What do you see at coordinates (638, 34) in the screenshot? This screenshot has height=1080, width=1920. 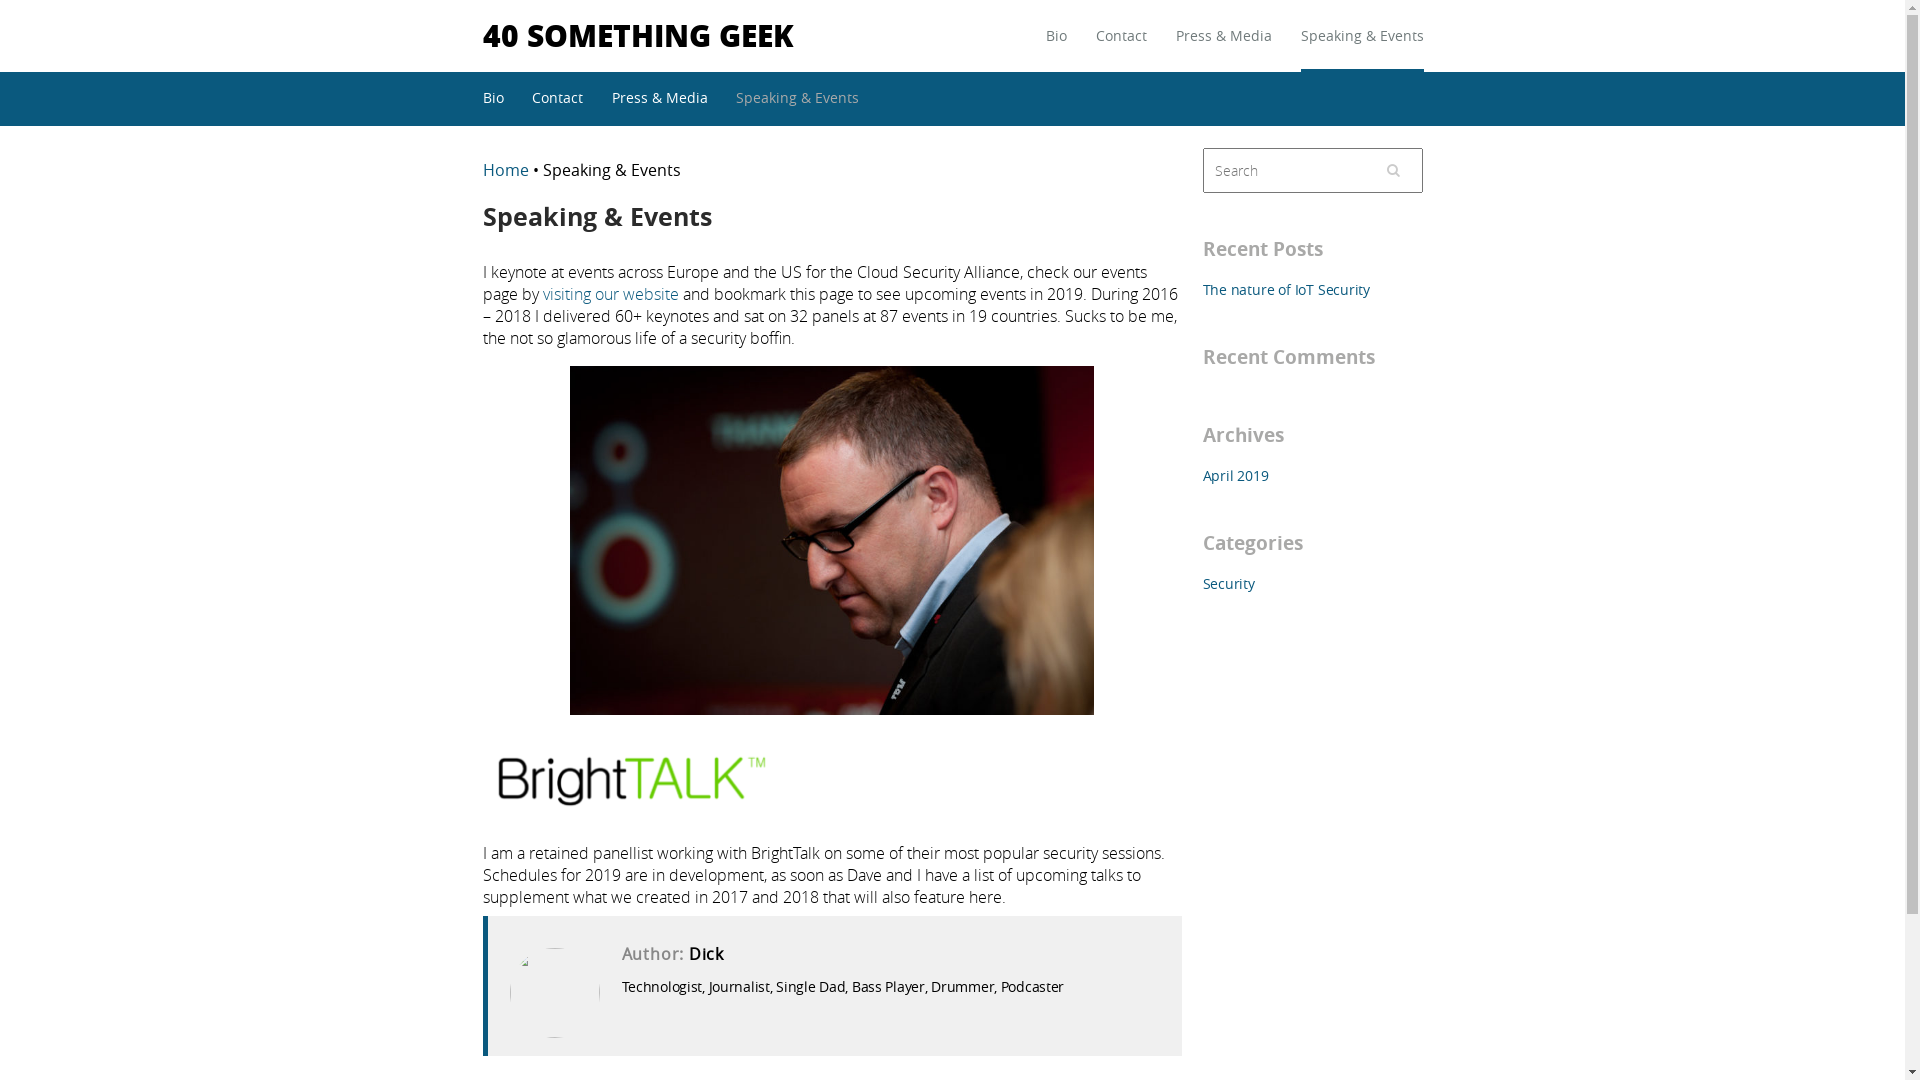 I see `40 SOMETHING GEEK` at bounding box center [638, 34].